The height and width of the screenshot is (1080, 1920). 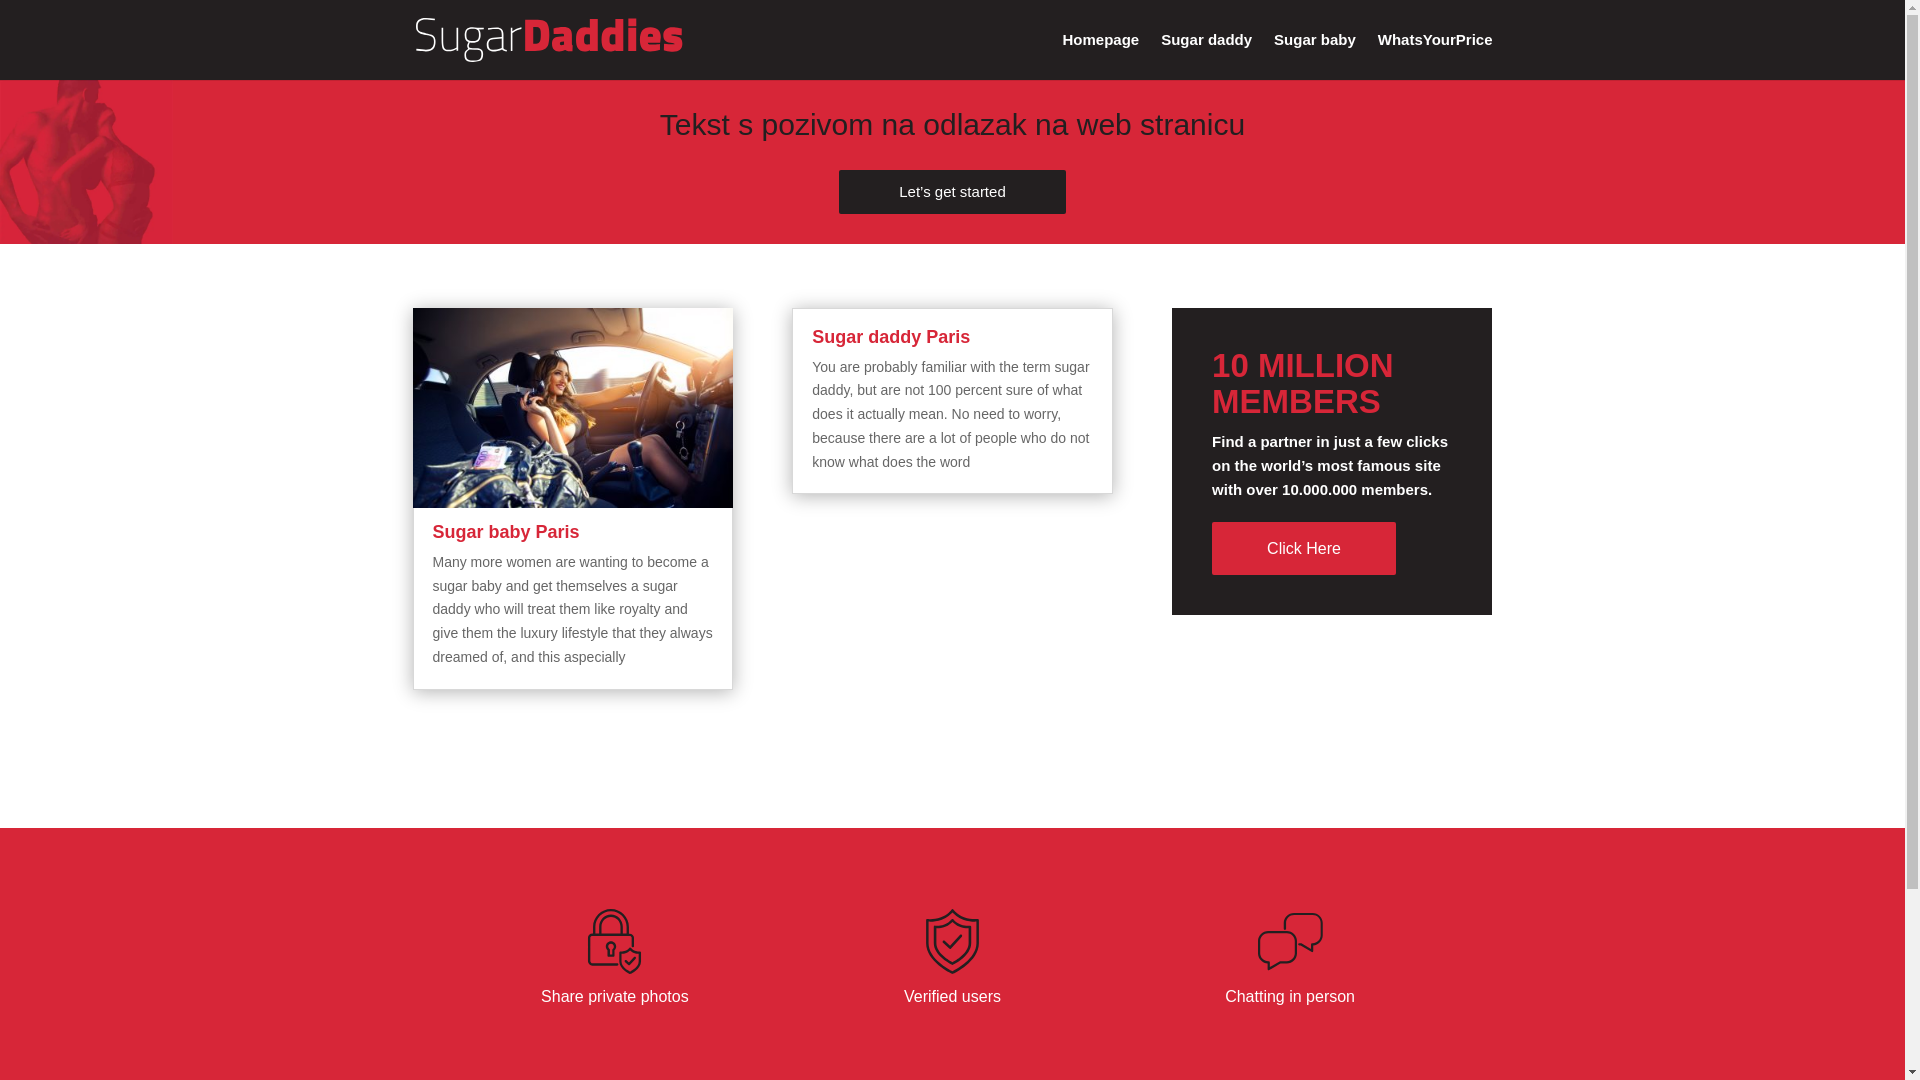 I want to click on Sugar baby, so click(x=1314, y=56).